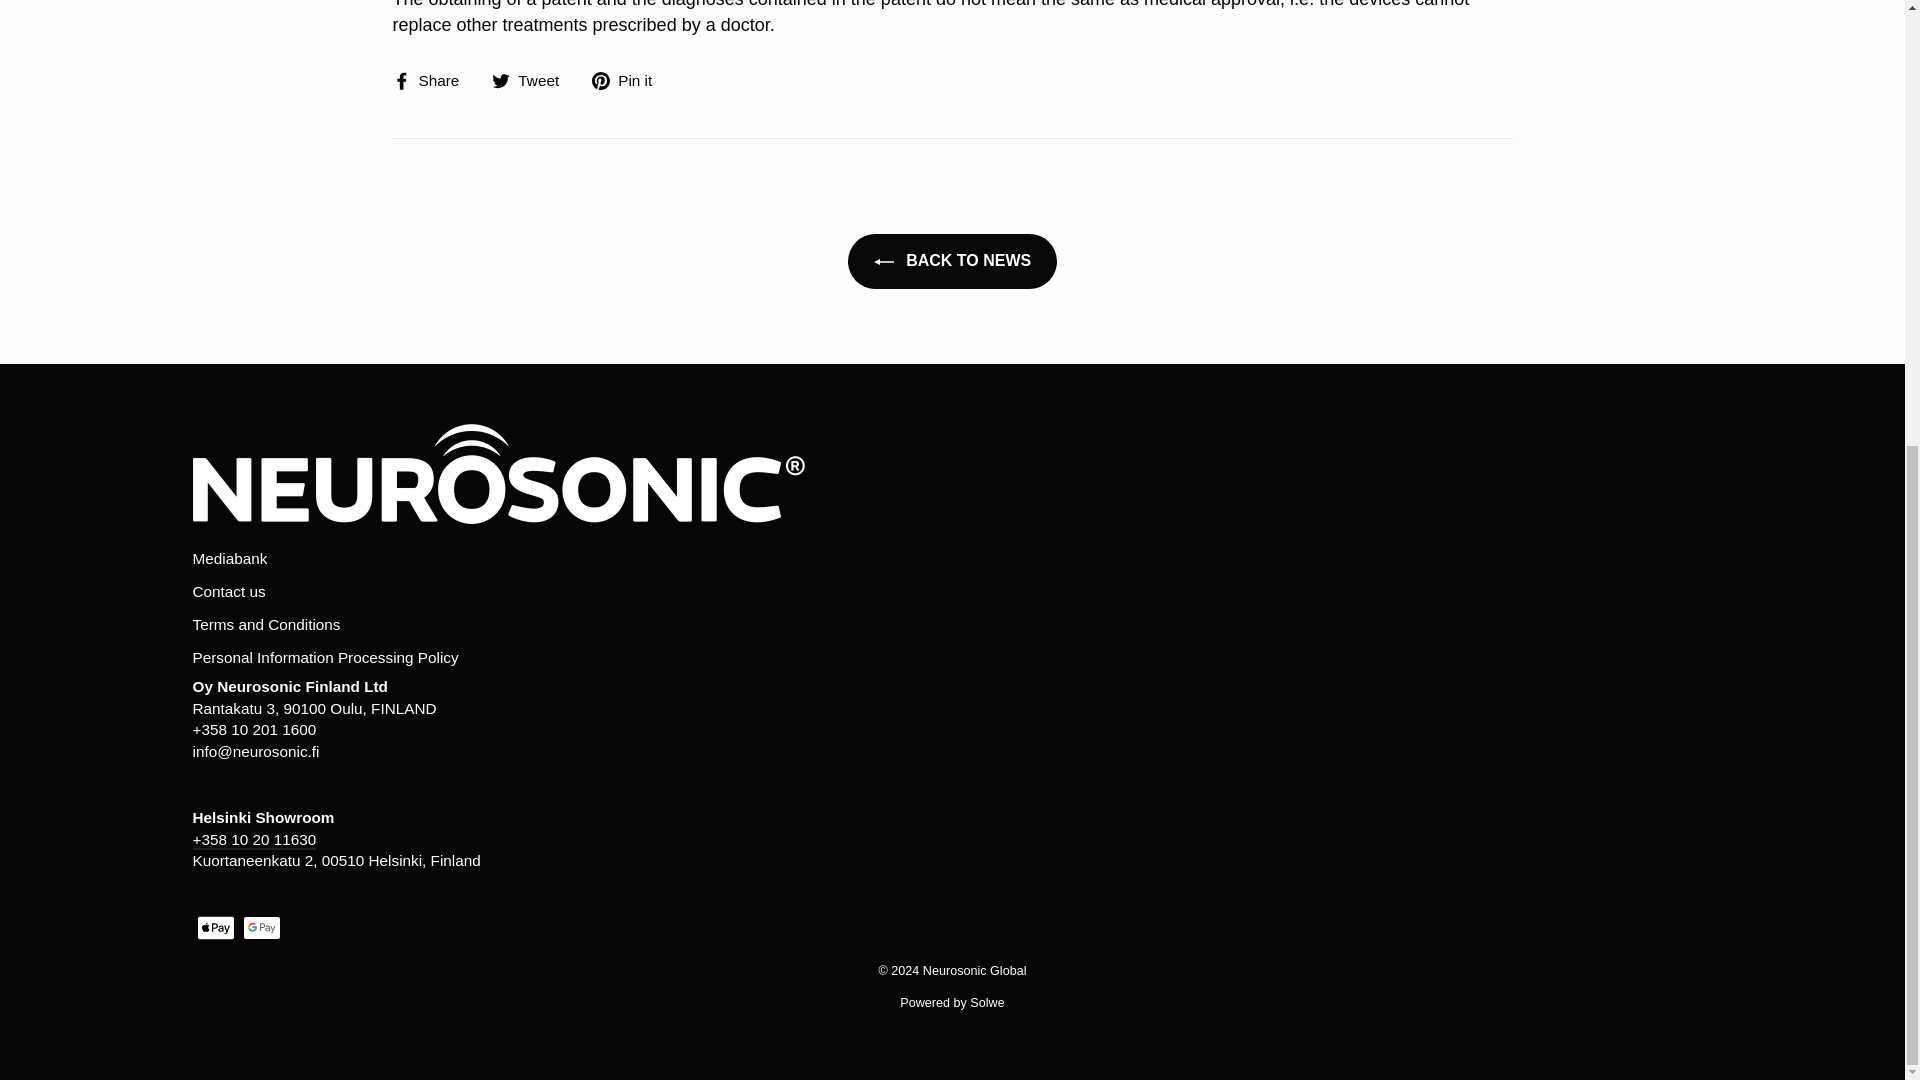 This screenshot has height=1080, width=1920. I want to click on Tweet on Twitter, so click(532, 80).